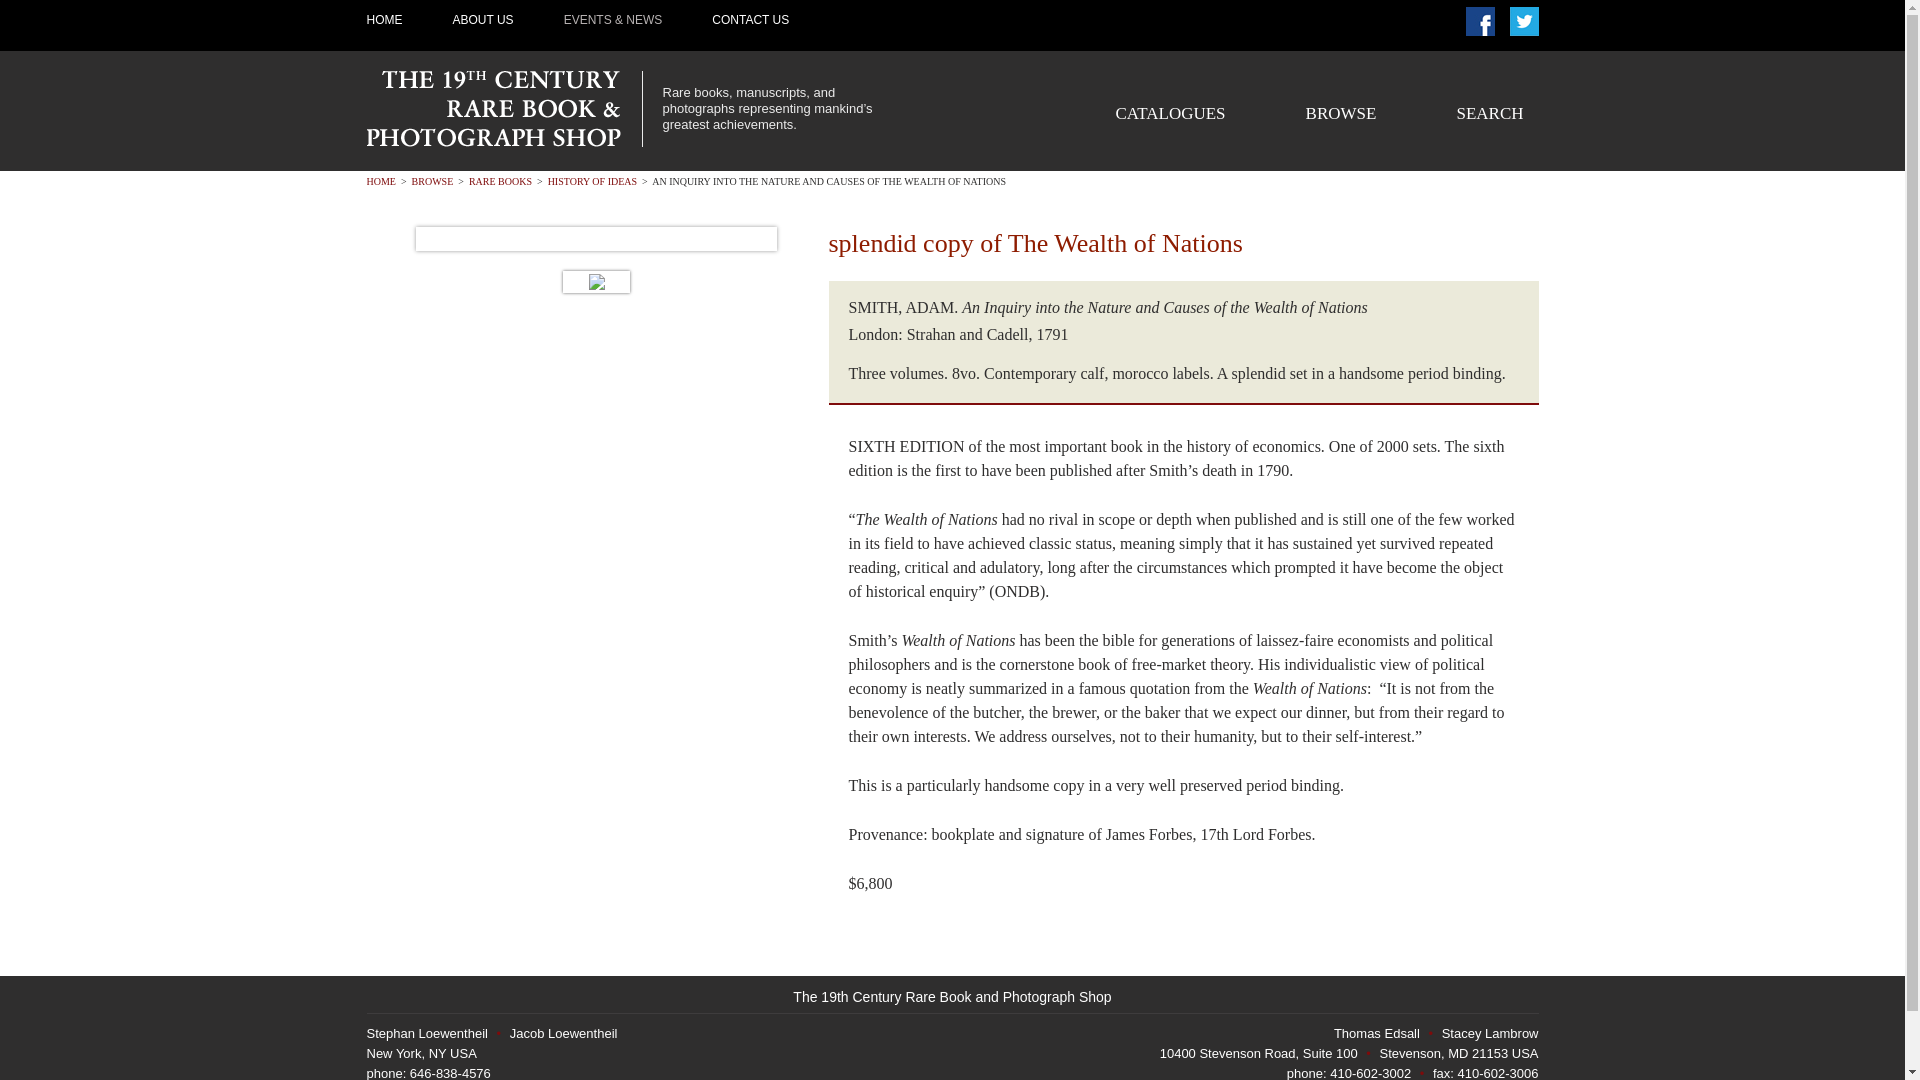 This screenshot has width=1920, height=1080. I want to click on BROWSE, so click(432, 181).